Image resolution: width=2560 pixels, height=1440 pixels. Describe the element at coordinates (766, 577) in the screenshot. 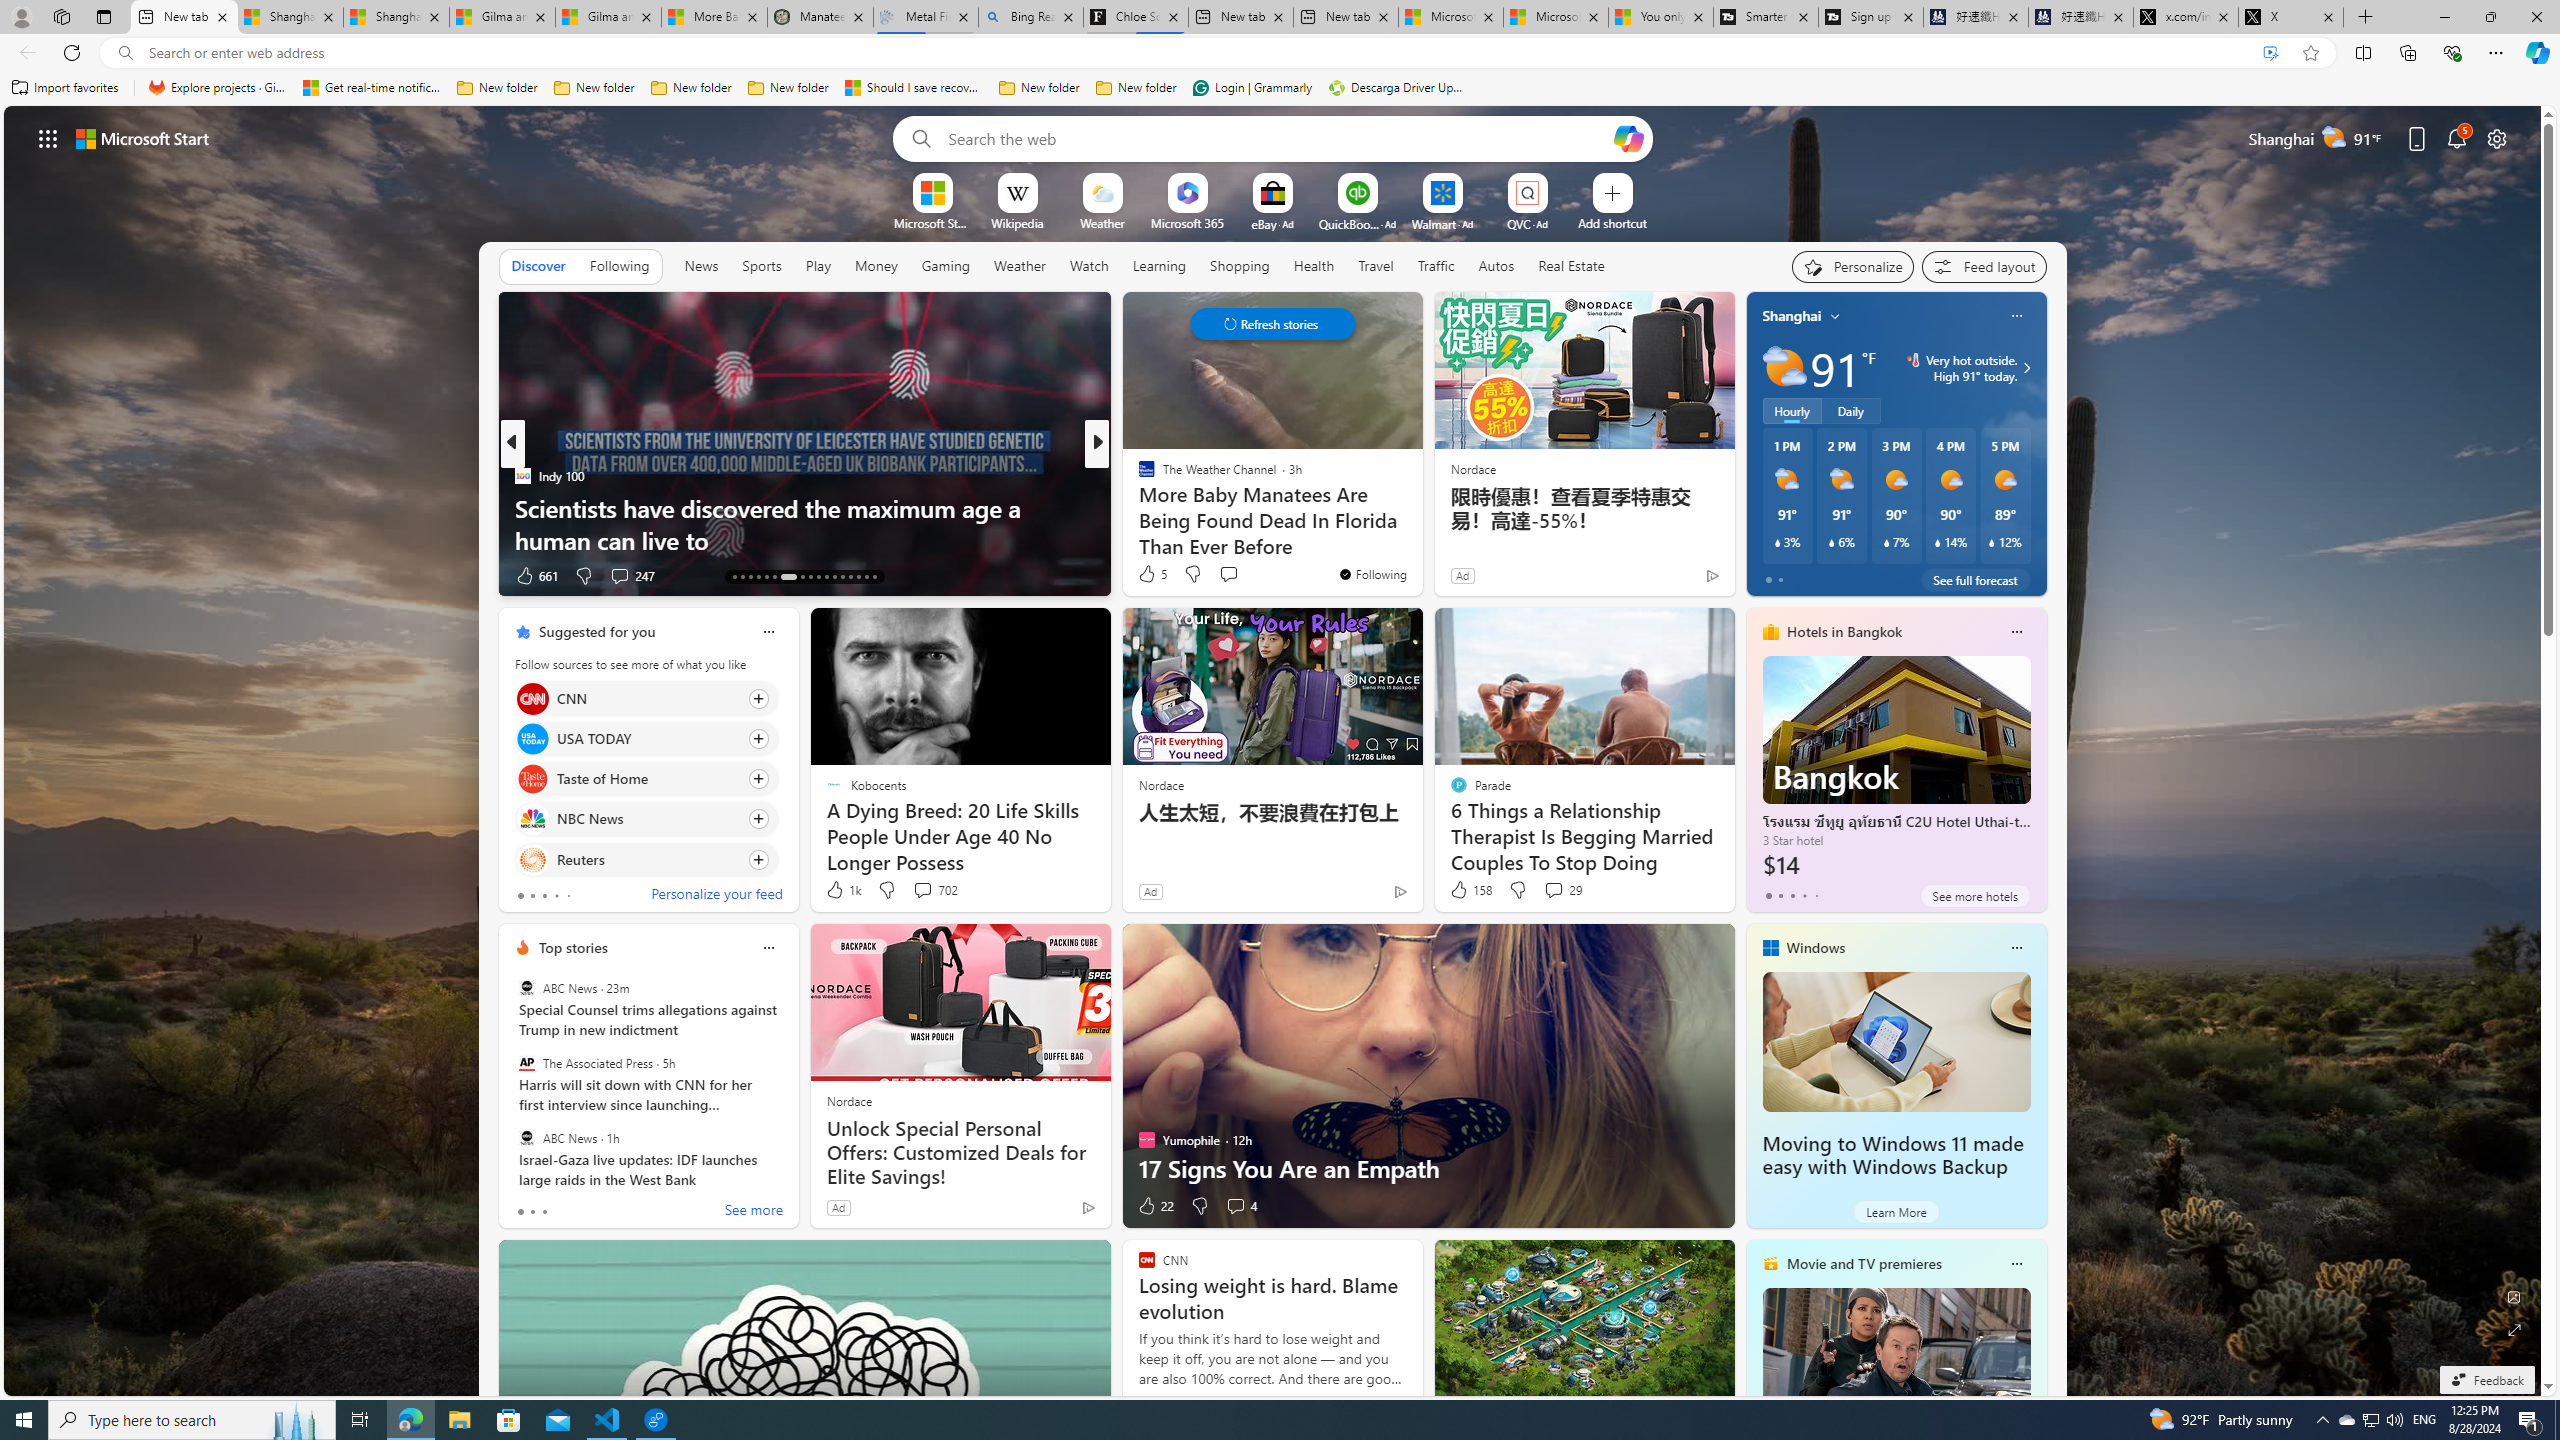

I see `AutomationID: tab-17` at that location.